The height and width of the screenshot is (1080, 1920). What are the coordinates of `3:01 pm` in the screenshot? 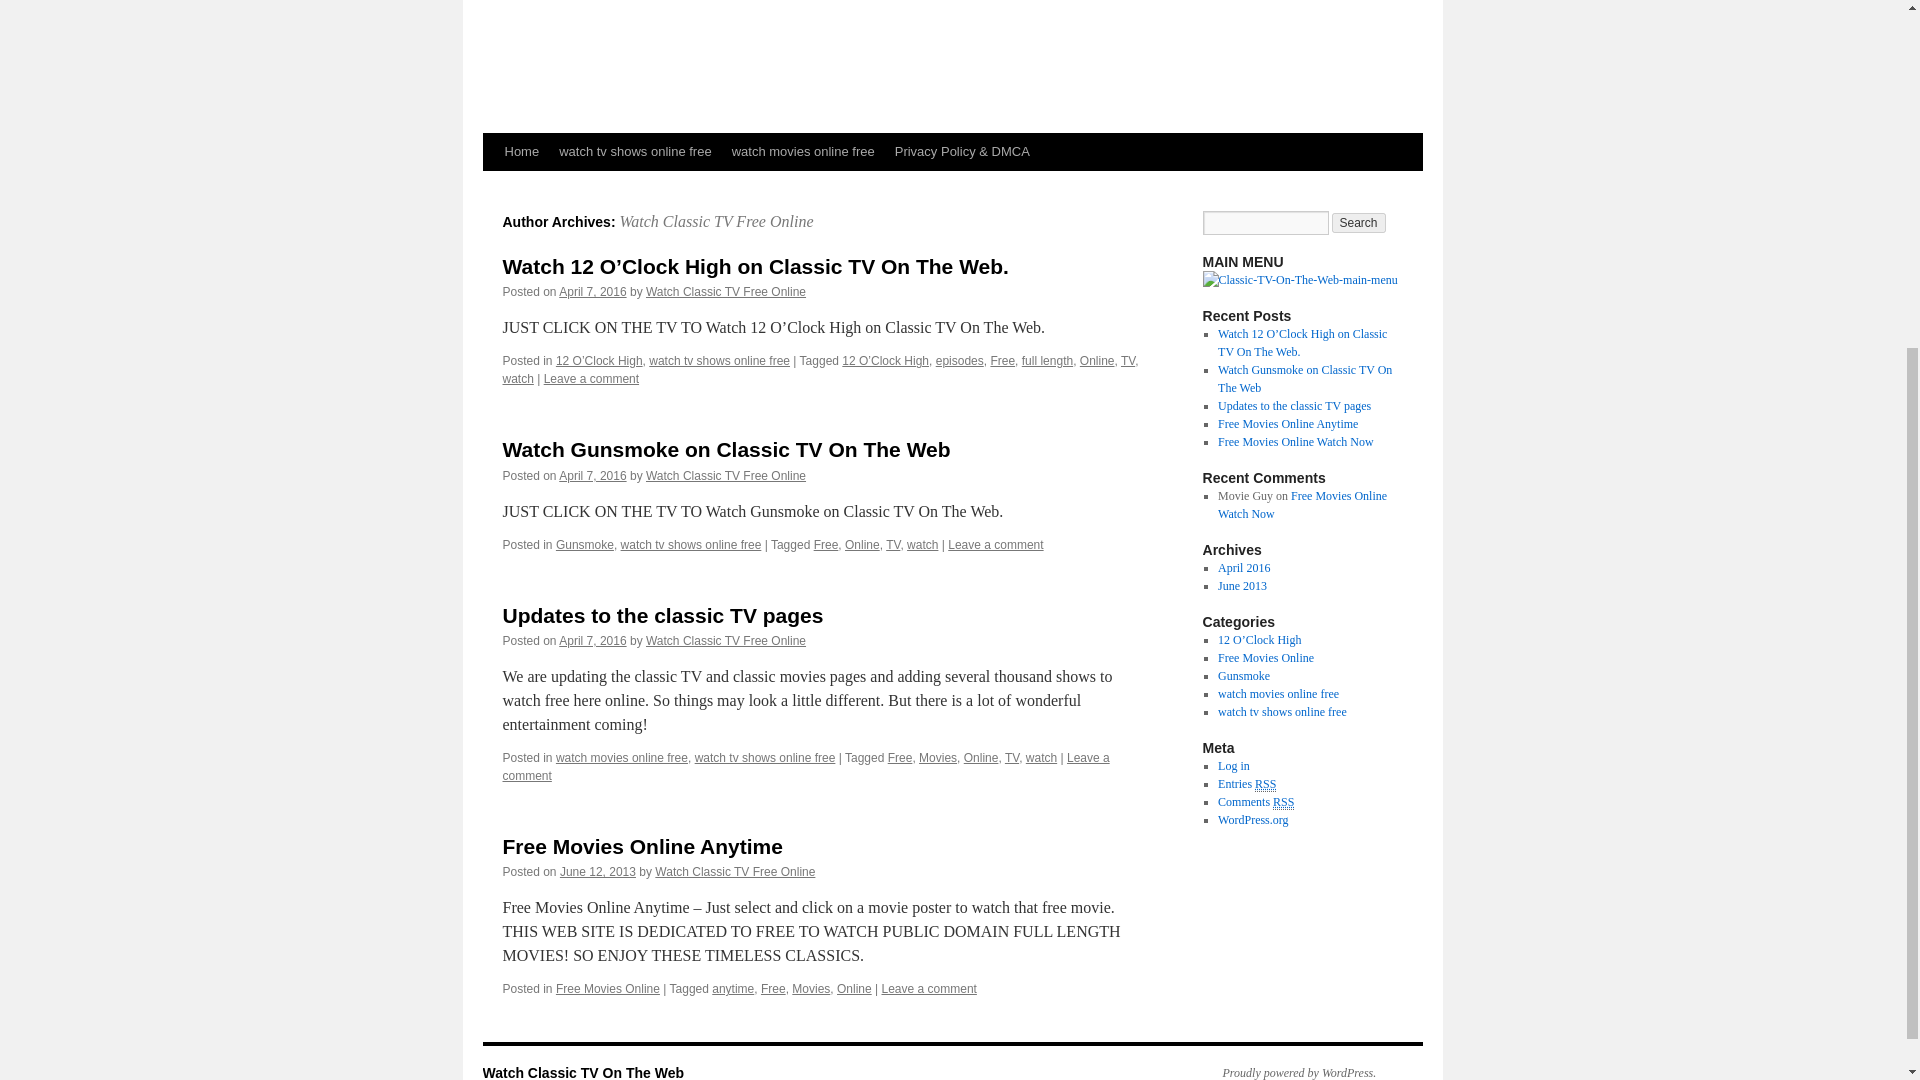 It's located at (592, 292).